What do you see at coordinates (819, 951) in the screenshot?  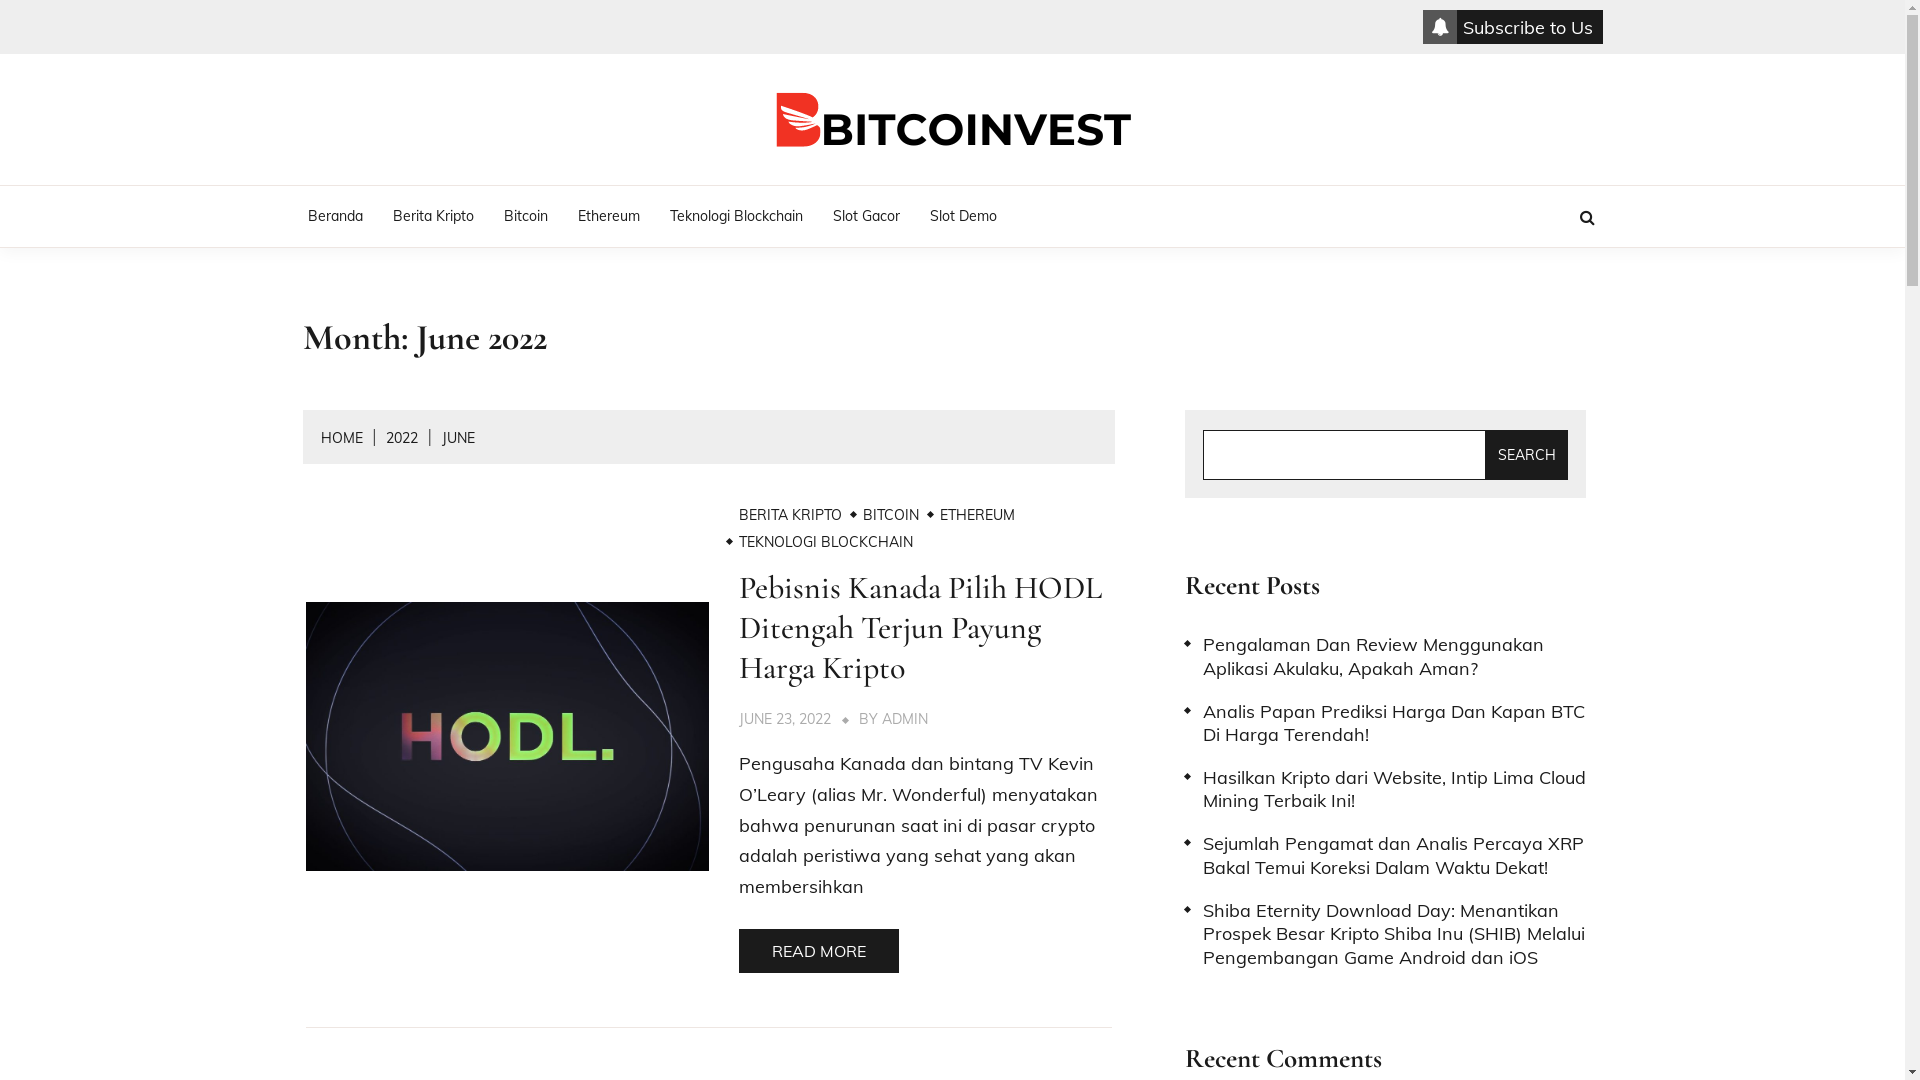 I see `READ MORE` at bounding box center [819, 951].